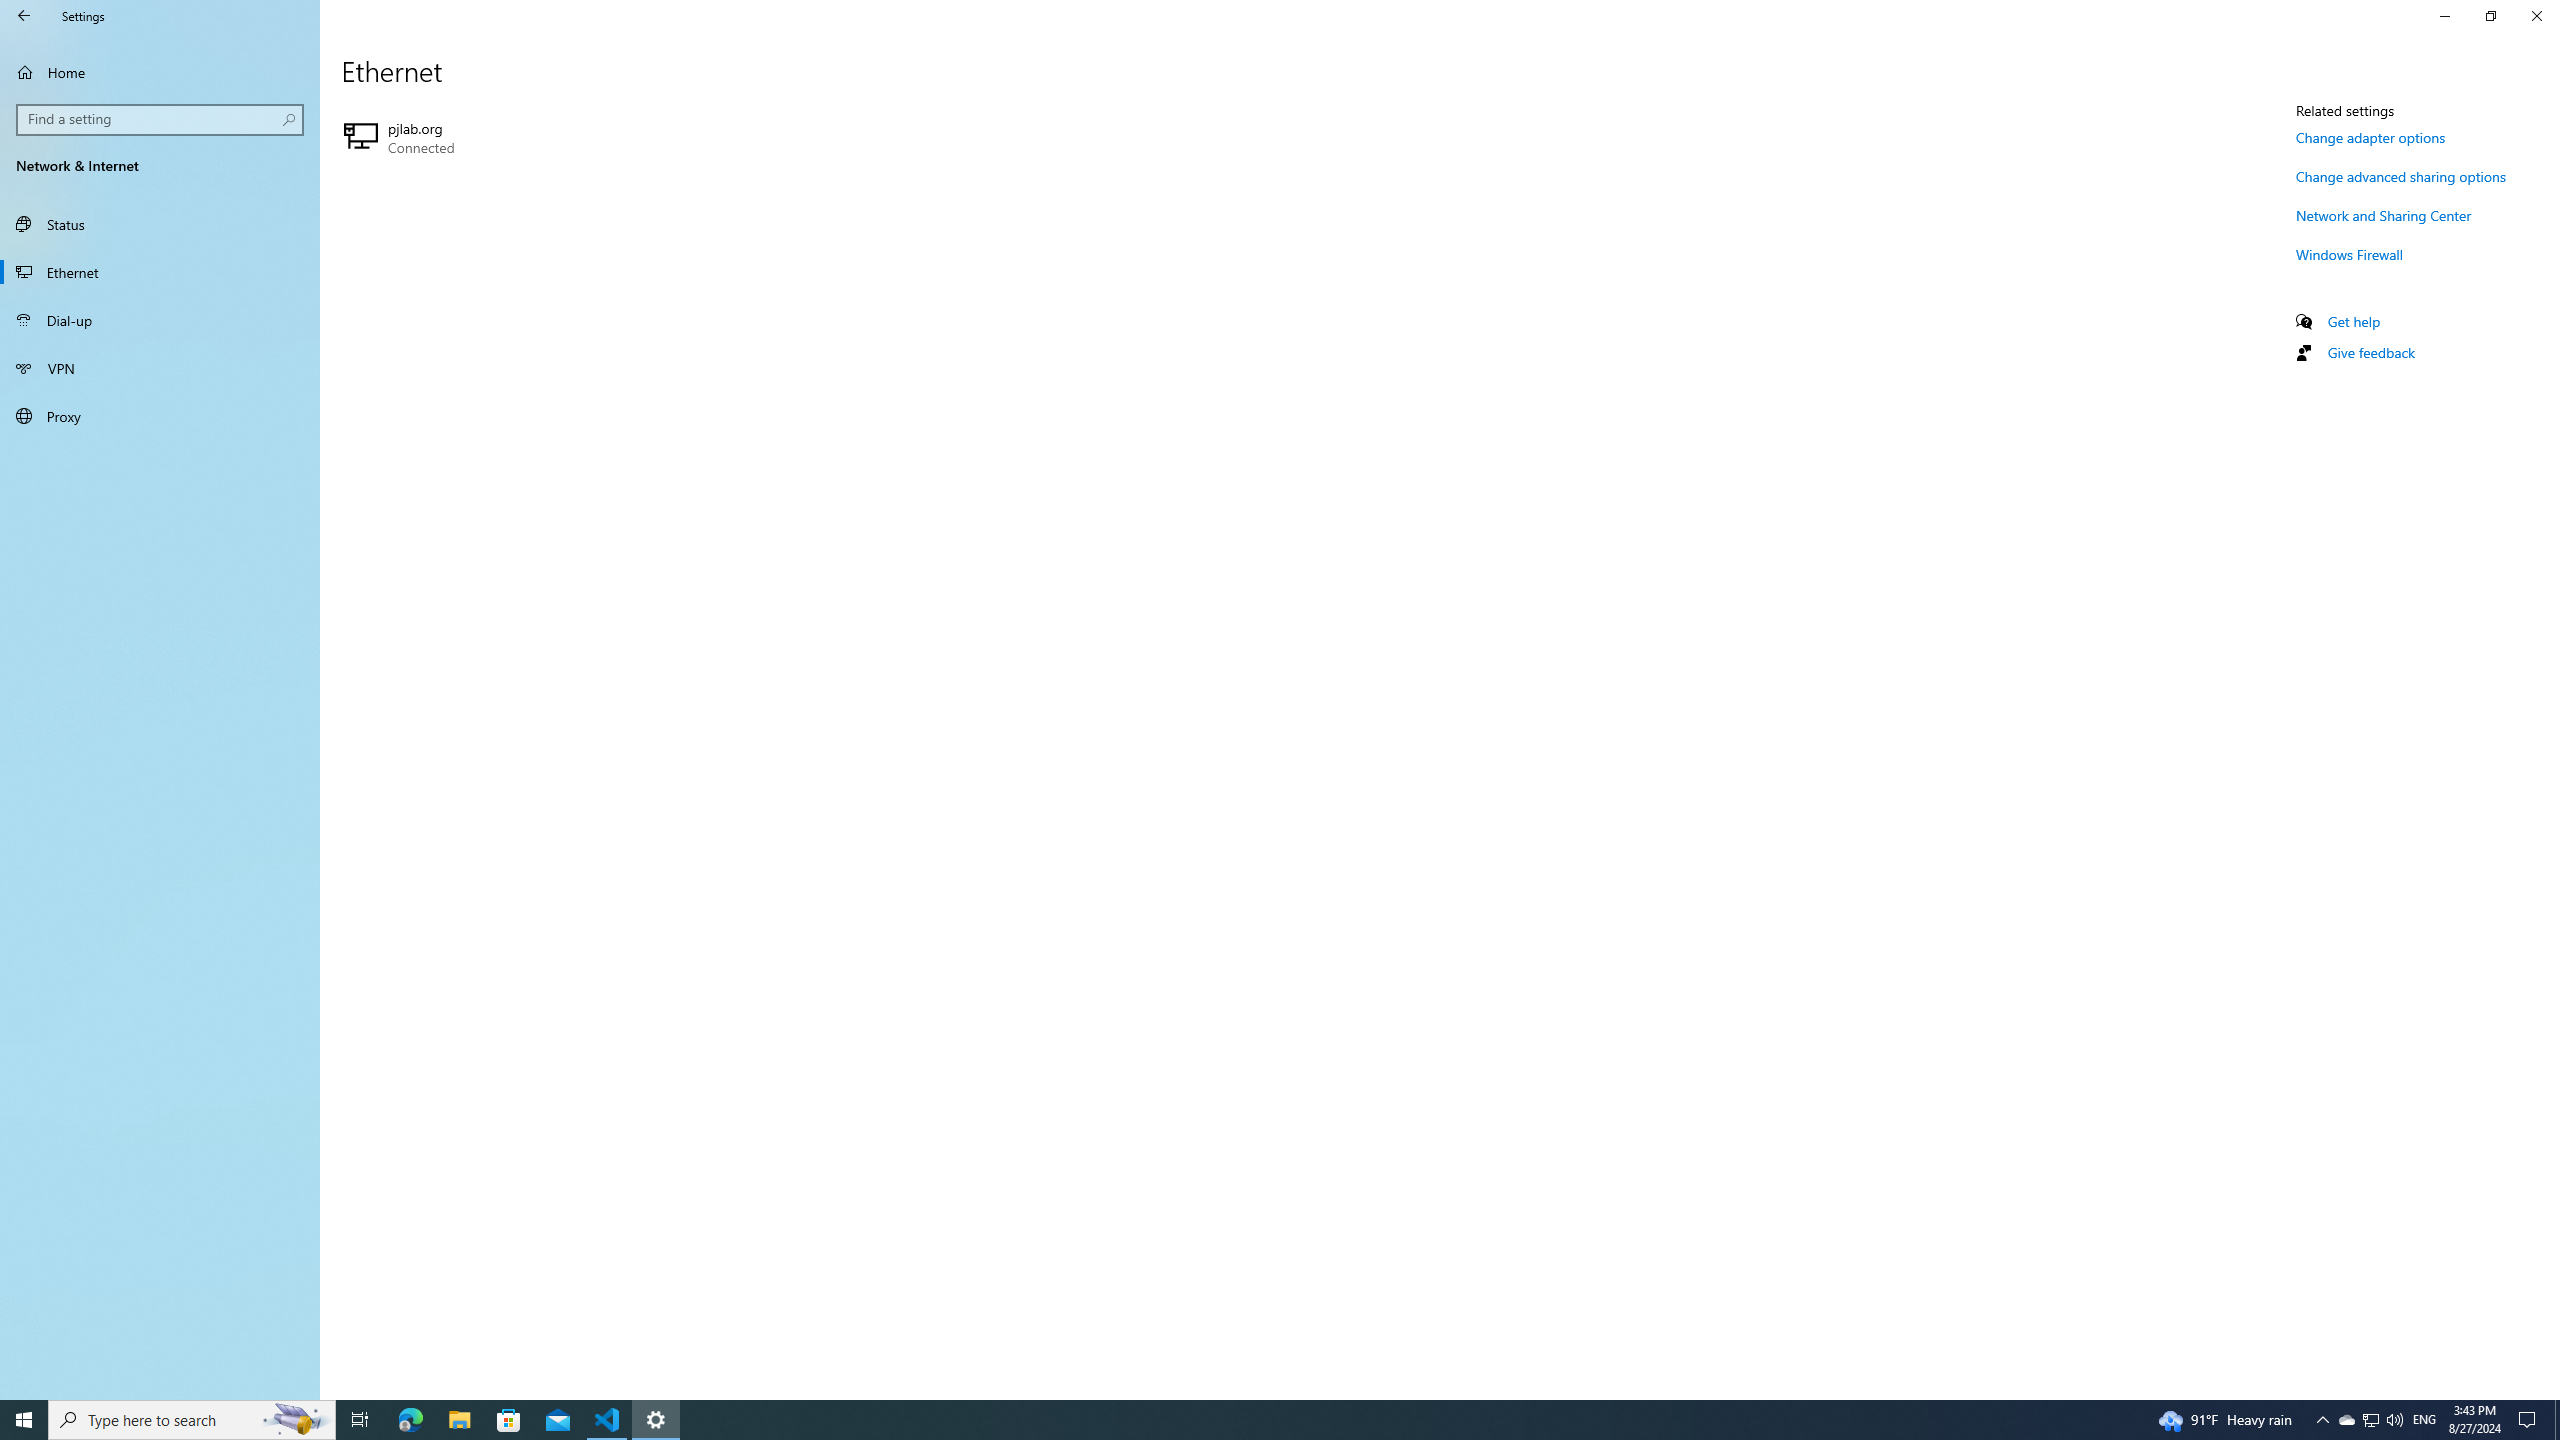 Image resolution: width=2560 pixels, height=1440 pixels. What do you see at coordinates (2424, 1420) in the screenshot?
I see `Microsoft Edge` at bounding box center [2424, 1420].